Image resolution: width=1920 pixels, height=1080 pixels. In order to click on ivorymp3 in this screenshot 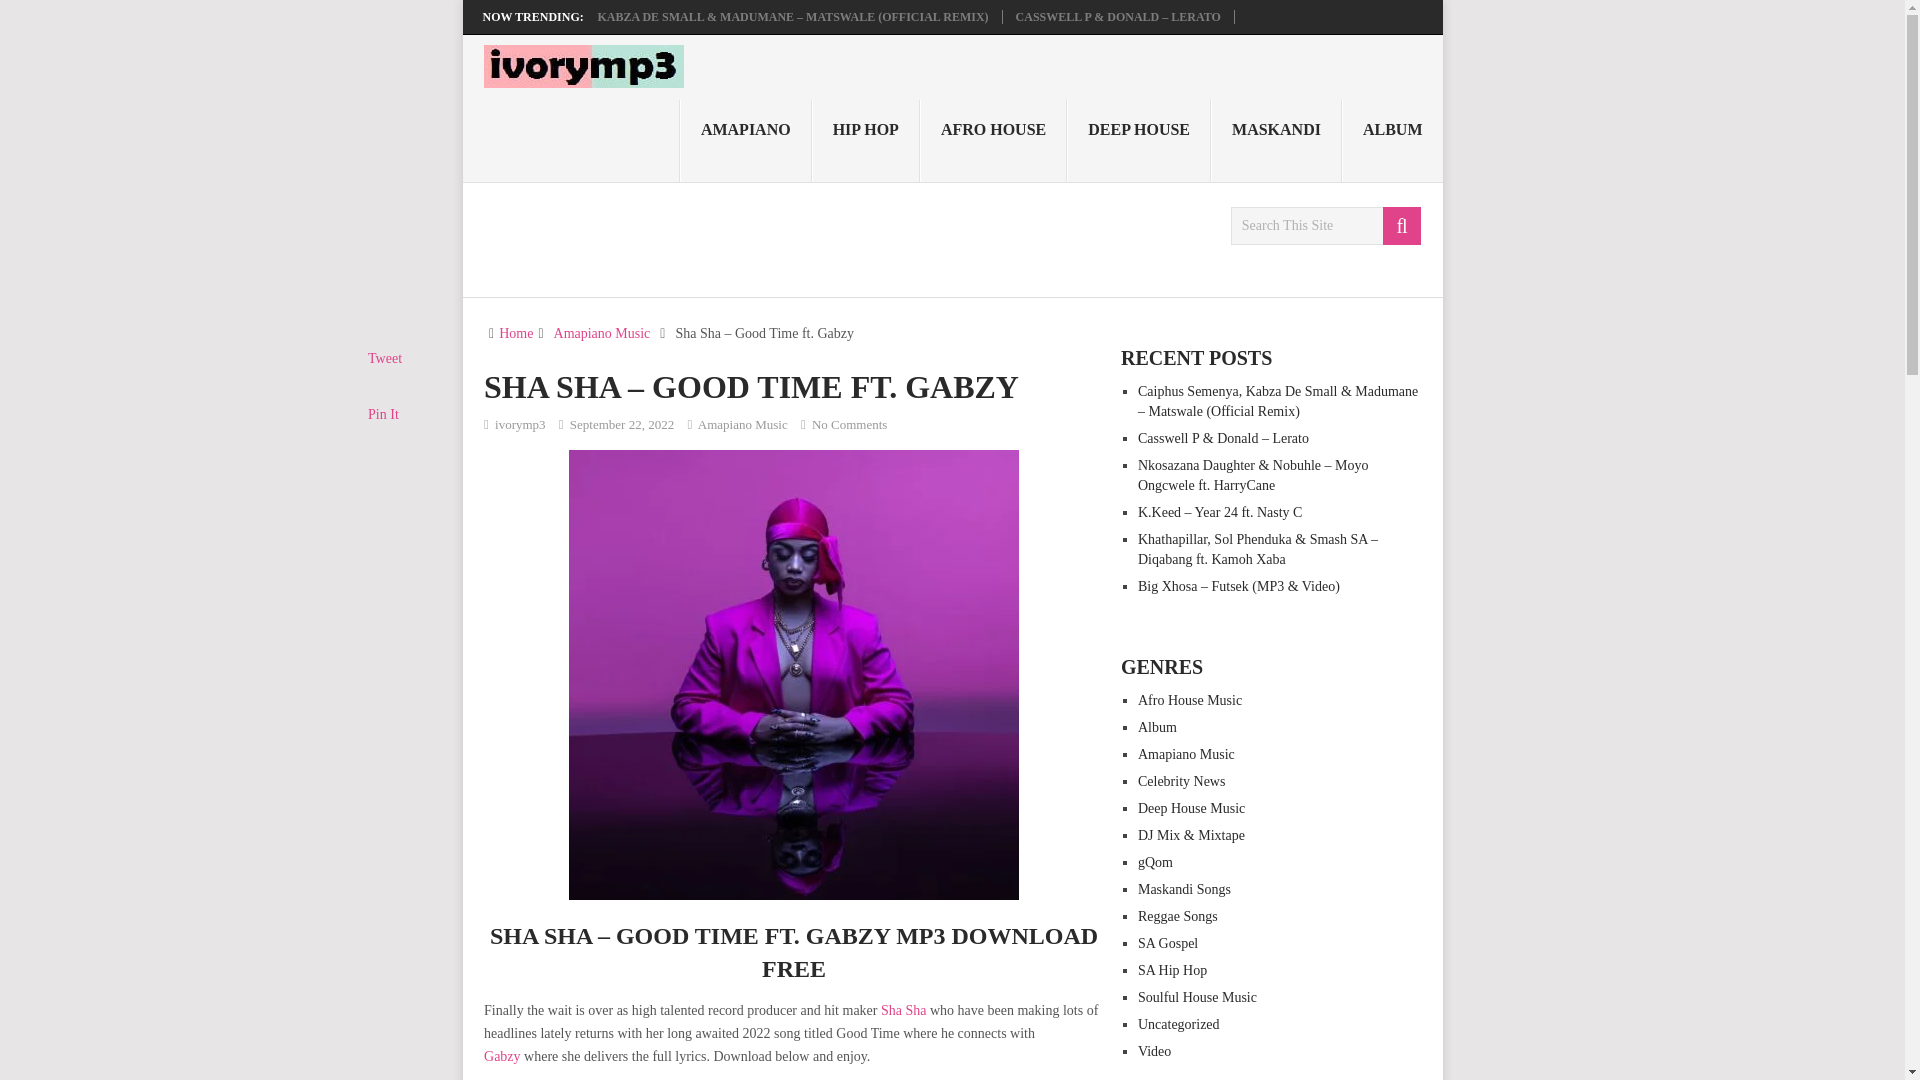, I will do `click(520, 424)`.